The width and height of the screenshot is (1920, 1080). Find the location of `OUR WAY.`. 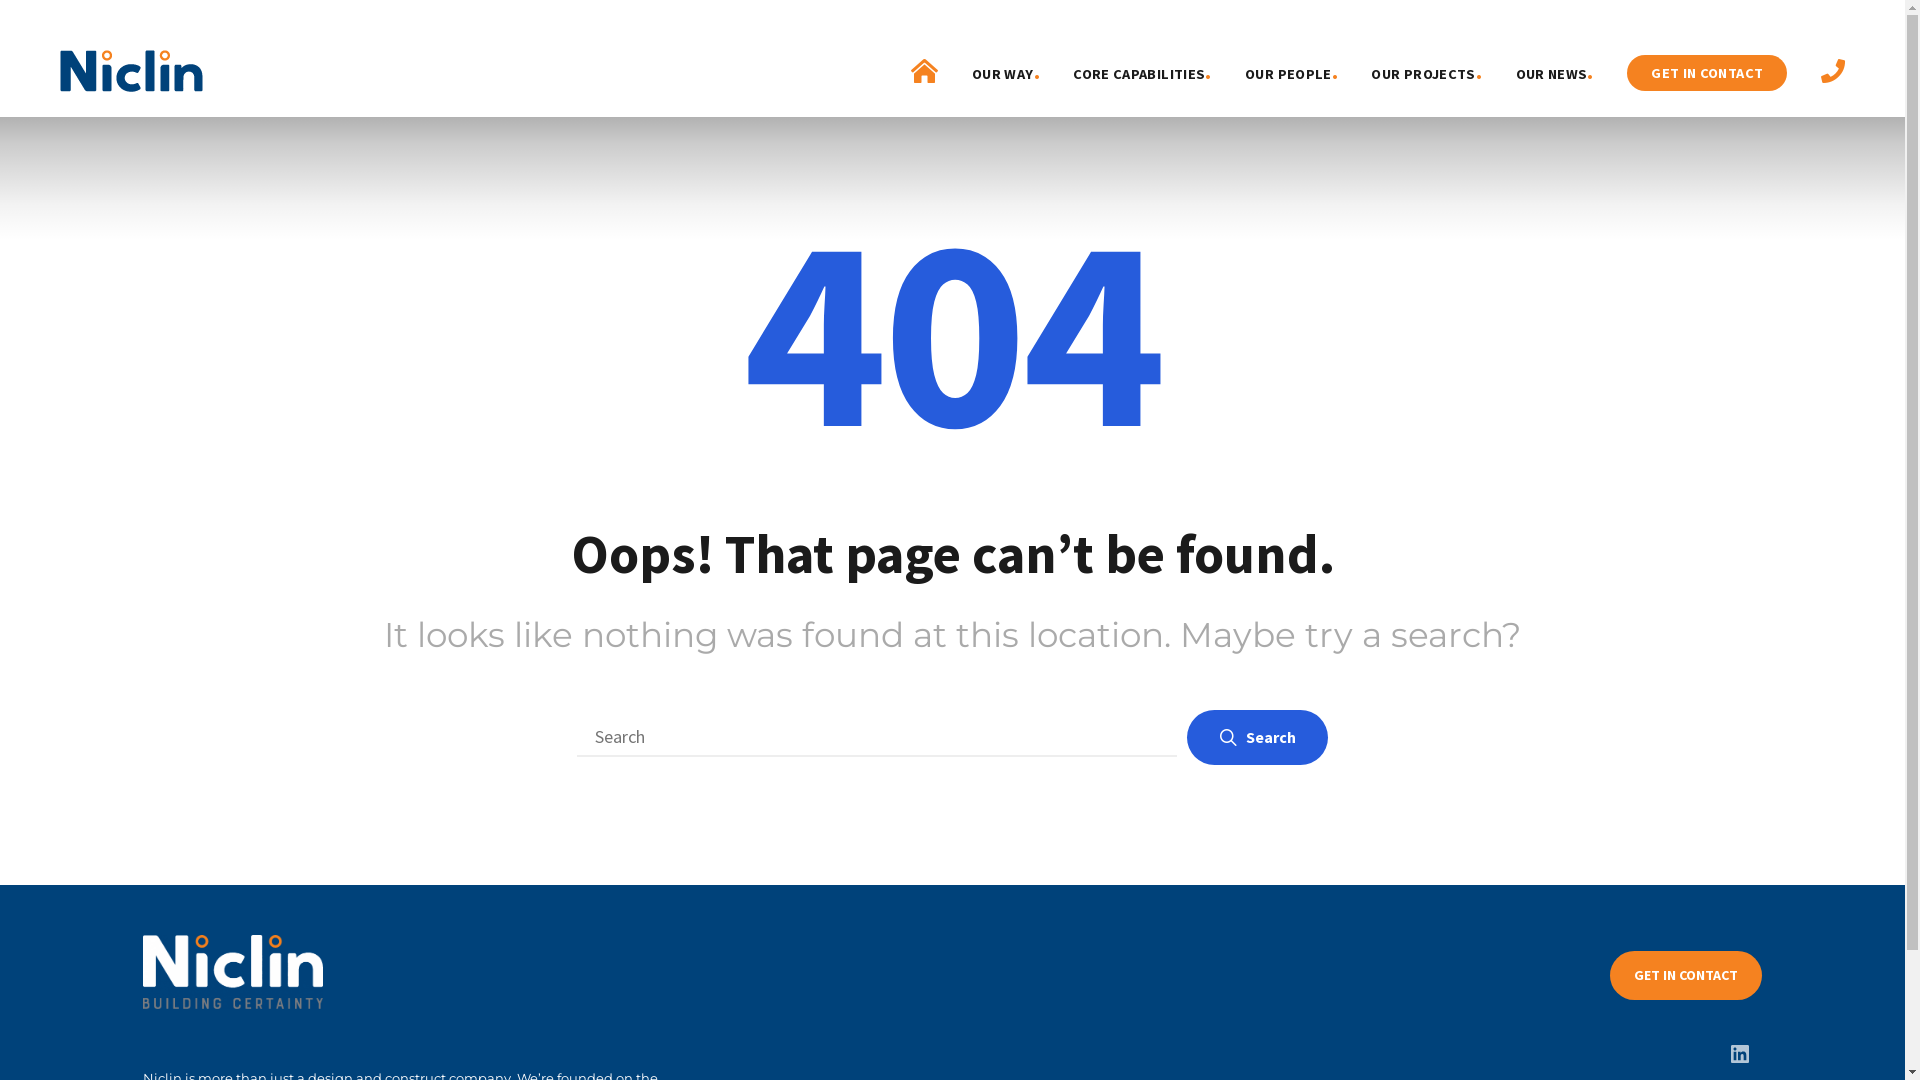

OUR WAY. is located at coordinates (1006, 72).